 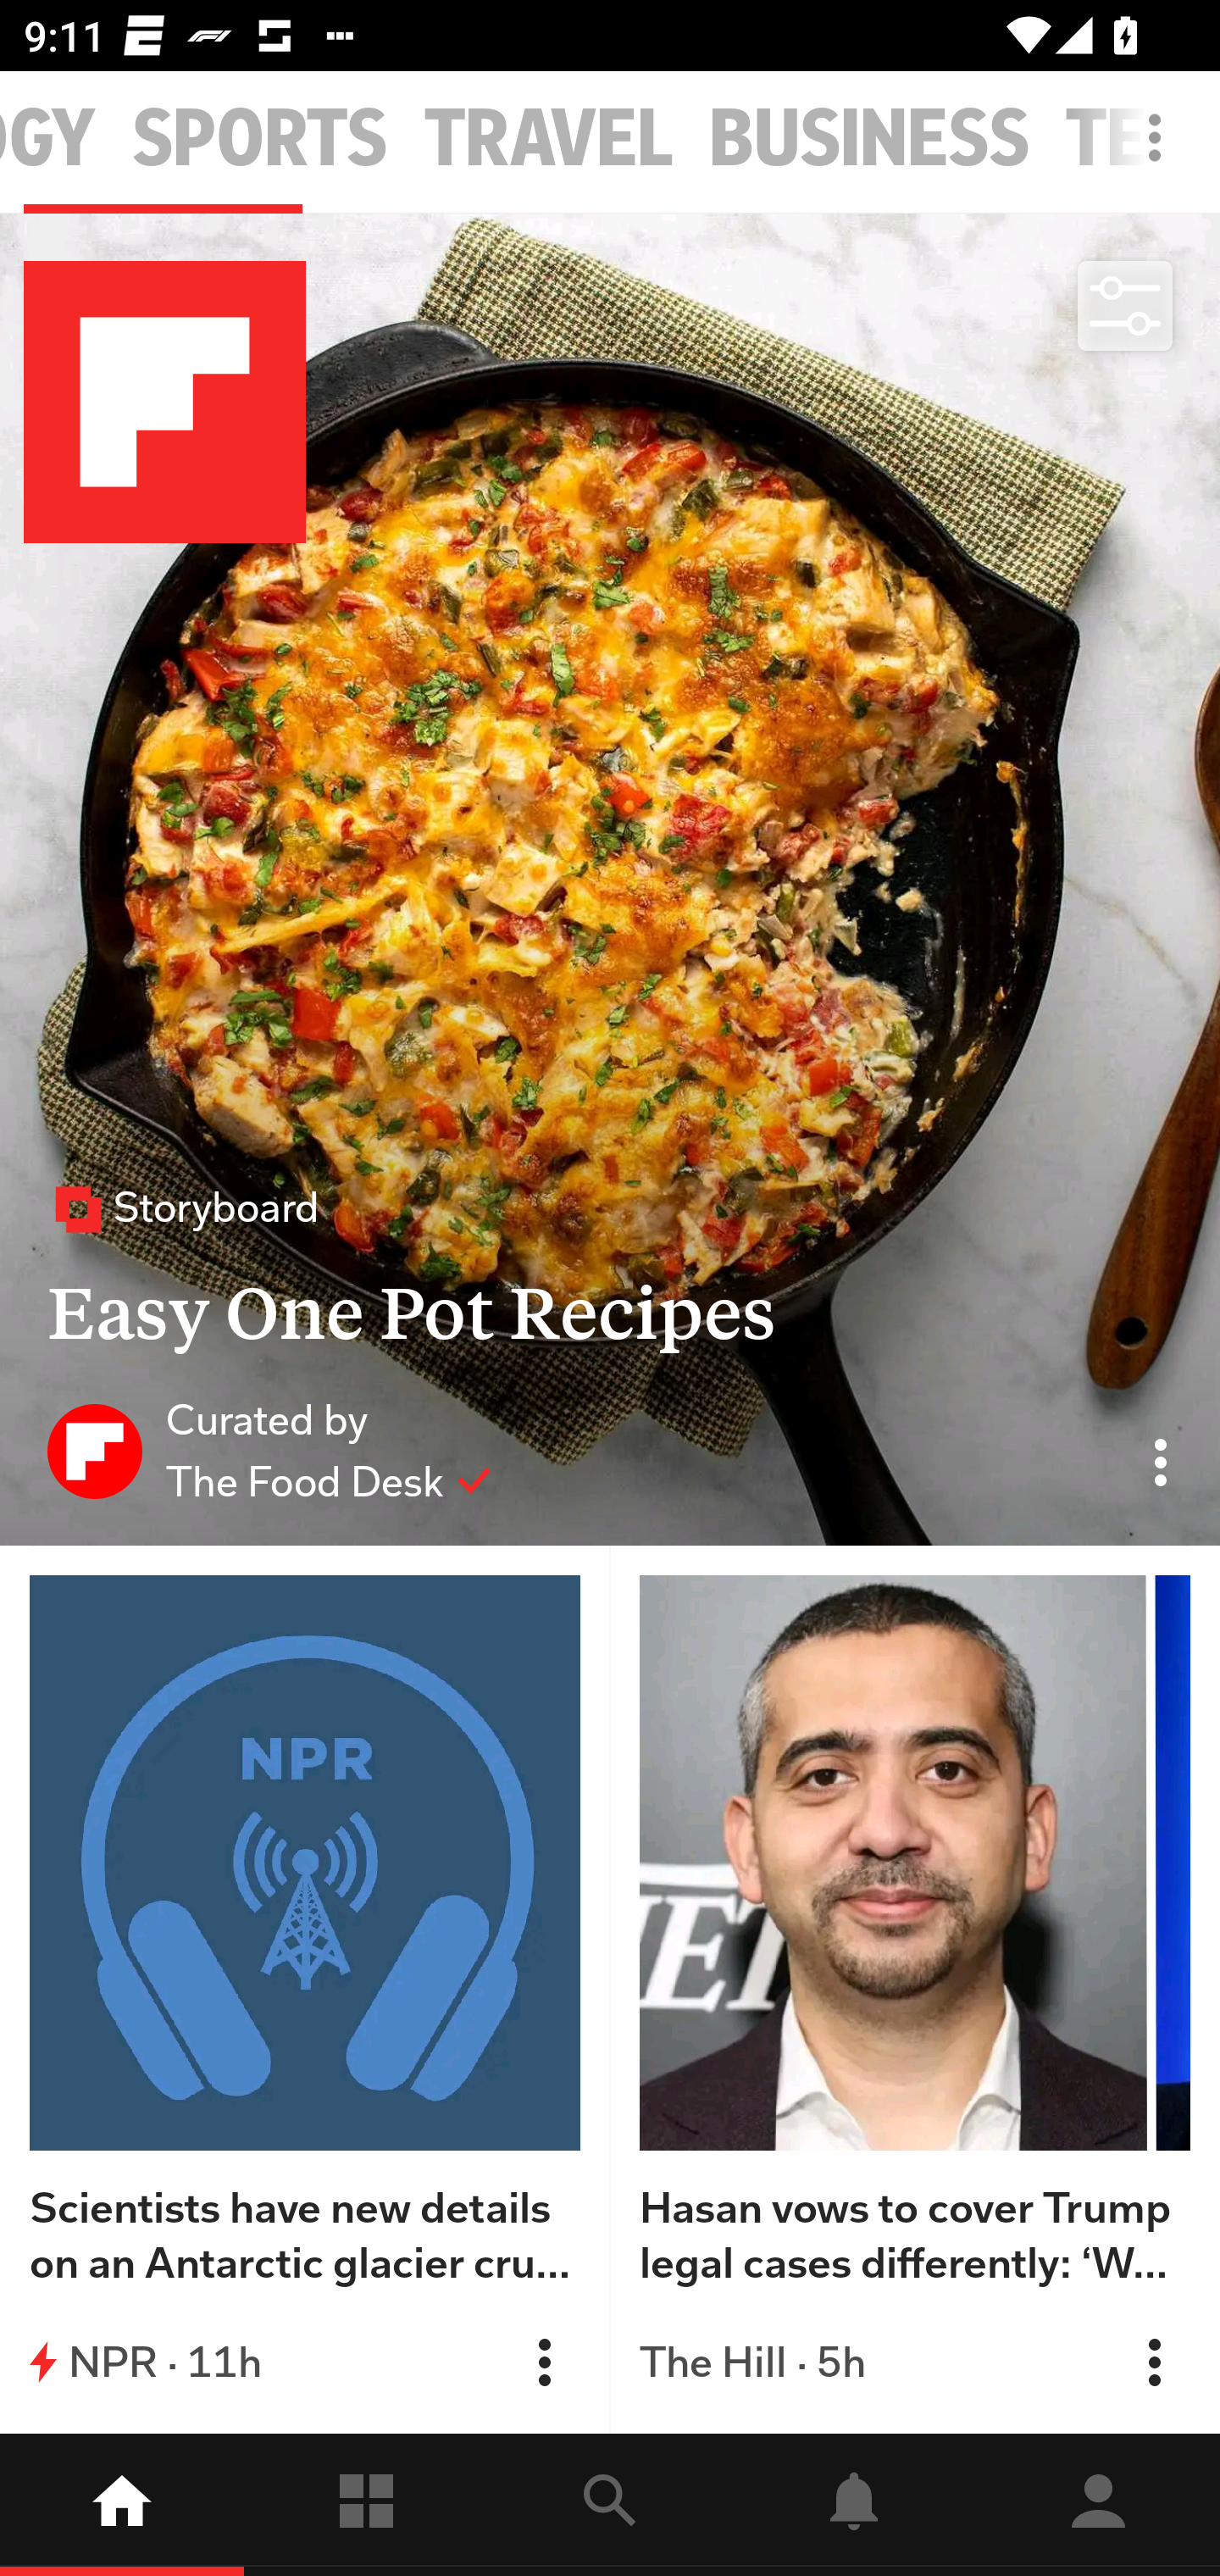 What do you see at coordinates (610, 2505) in the screenshot?
I see `explore` at bounding box center [610, 2505].